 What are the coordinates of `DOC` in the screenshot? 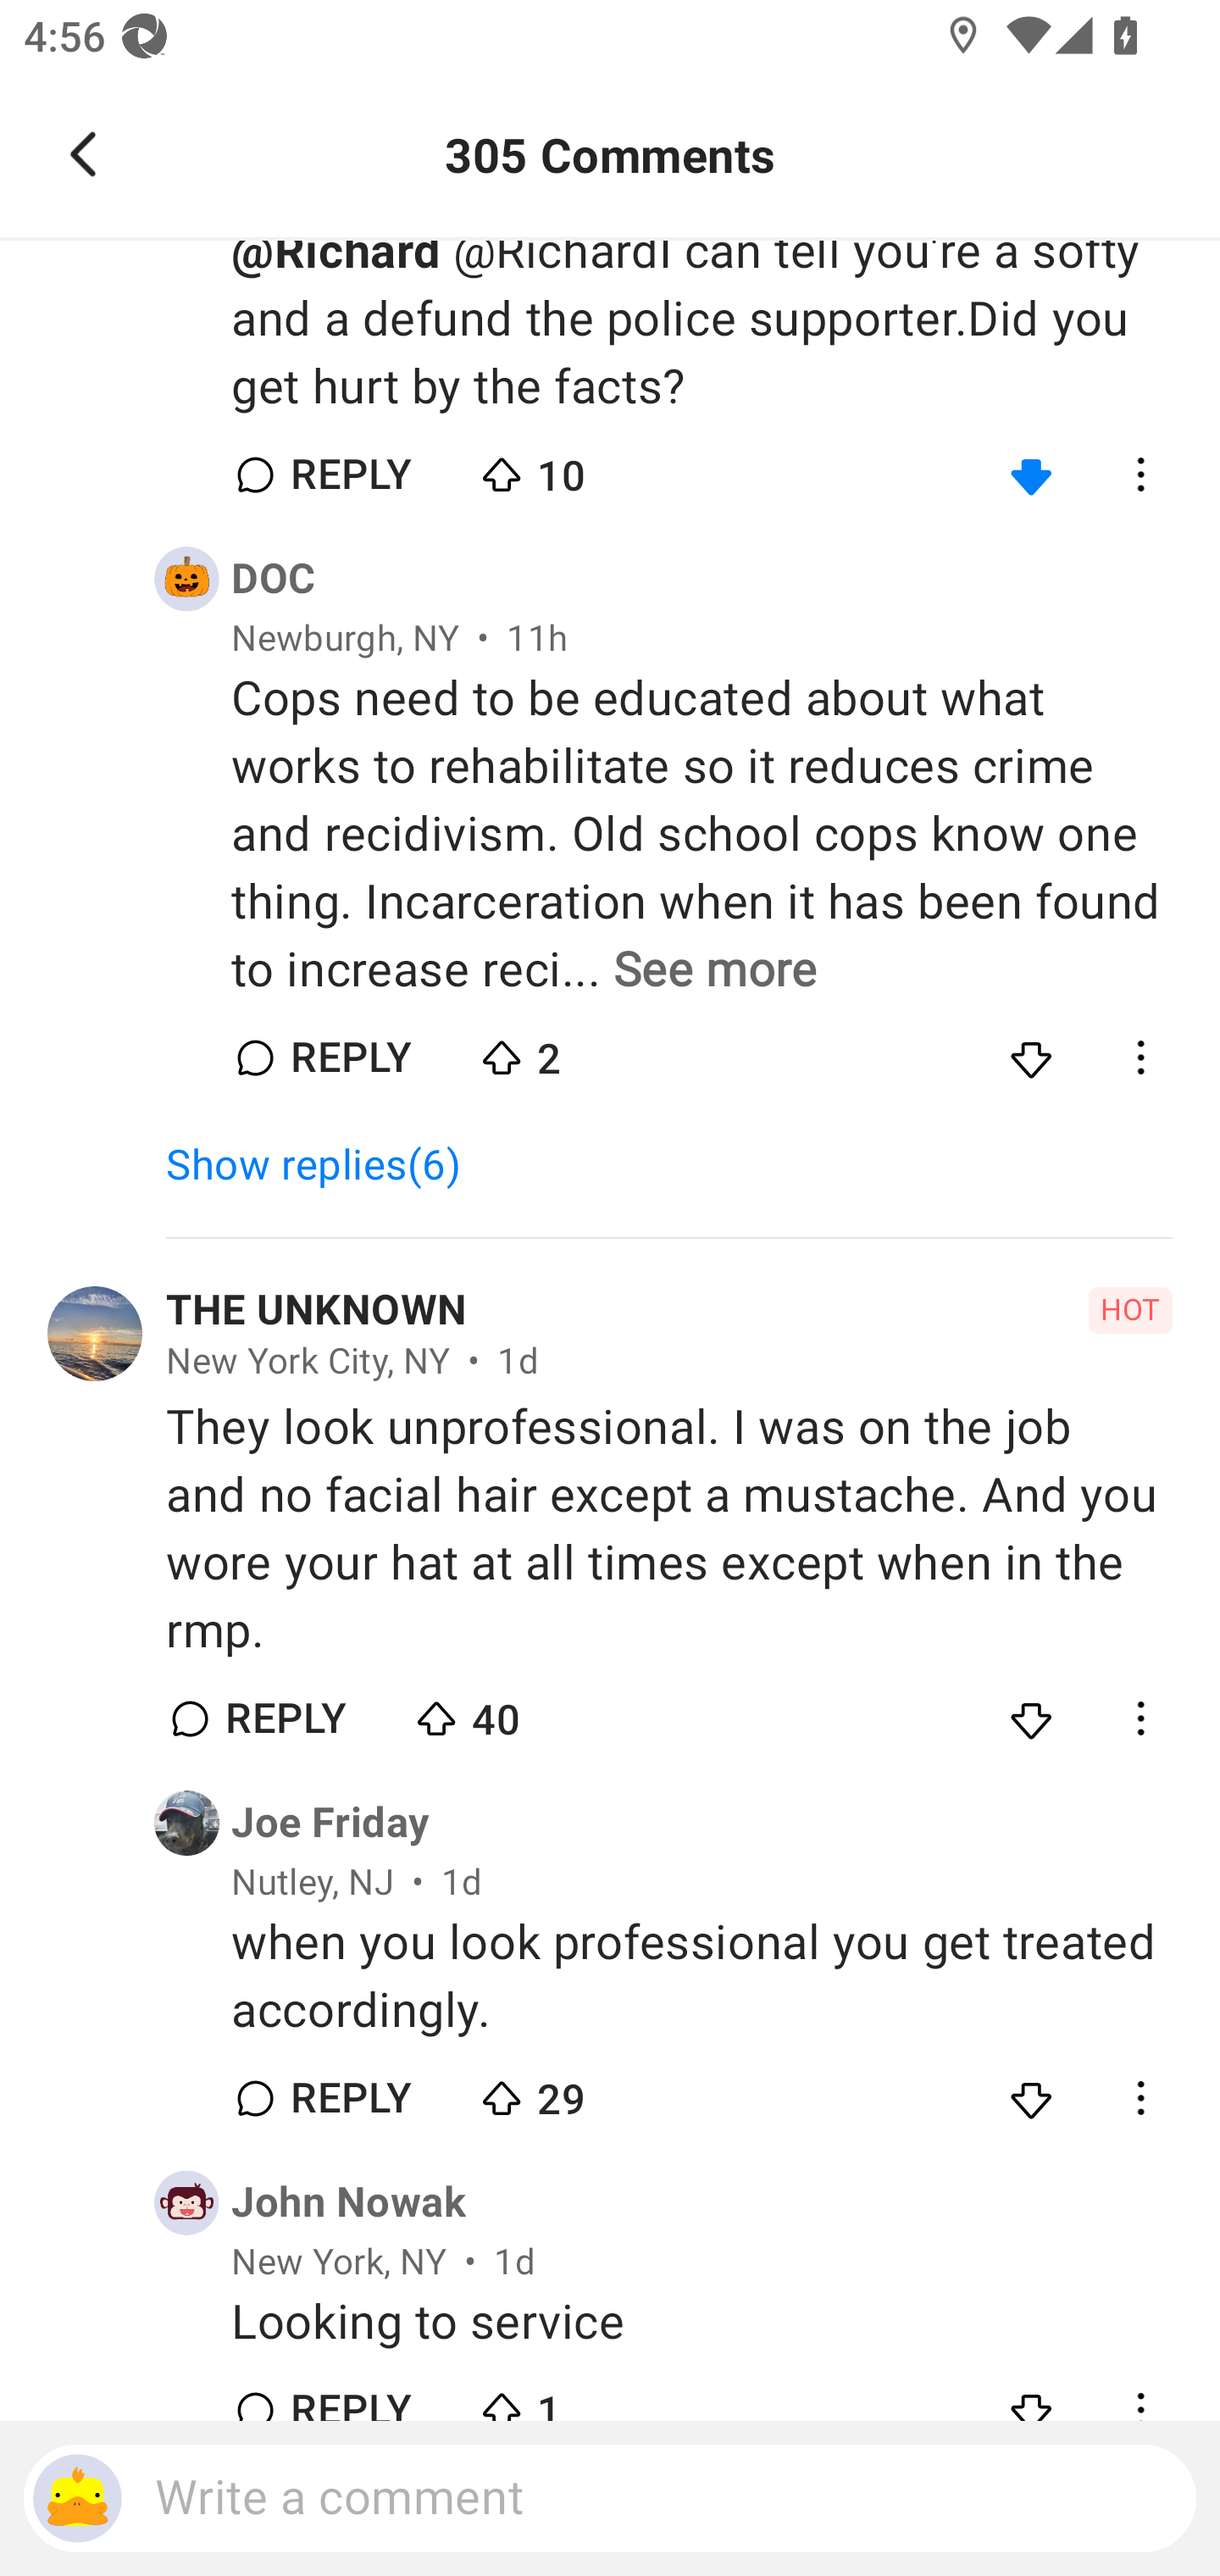 It's located at (273, 578).